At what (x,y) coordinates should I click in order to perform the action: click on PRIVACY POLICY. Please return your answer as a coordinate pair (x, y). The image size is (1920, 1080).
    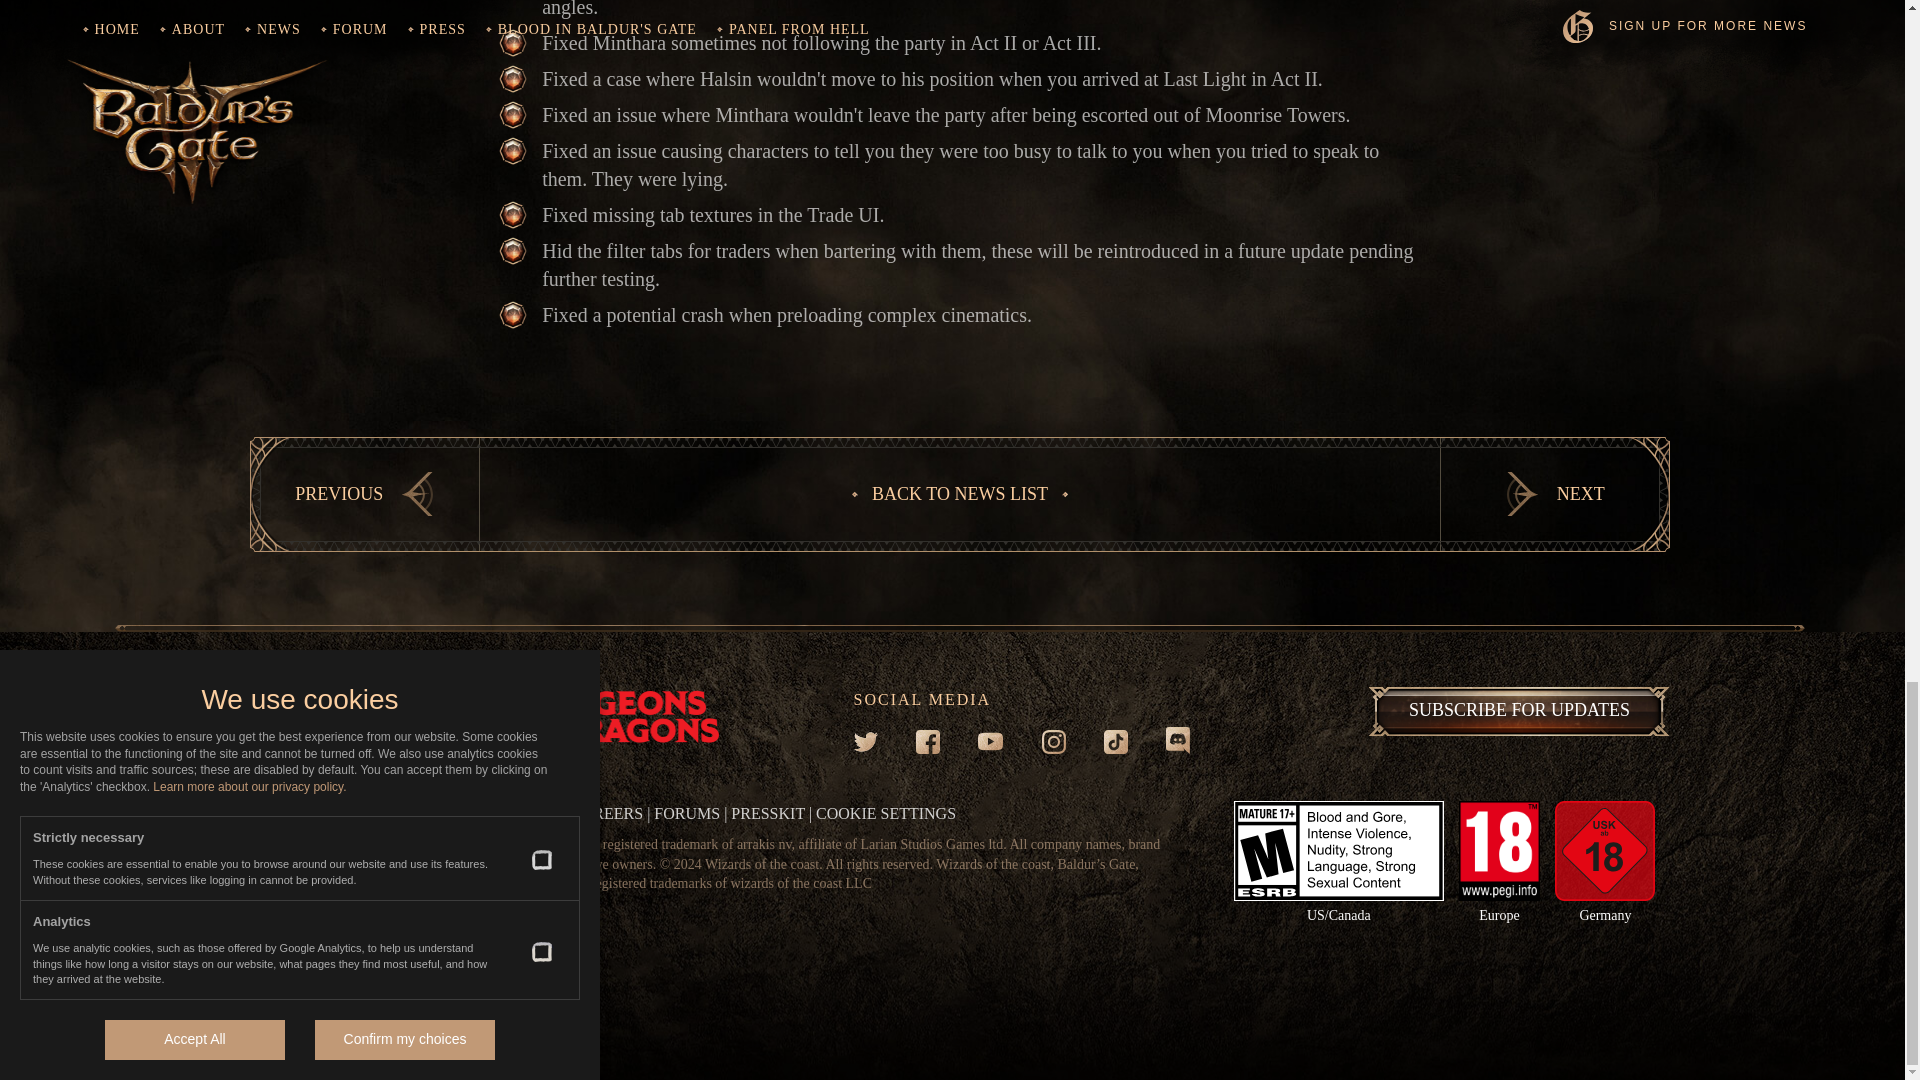
    Looking at the image, I should click on (314, 812).